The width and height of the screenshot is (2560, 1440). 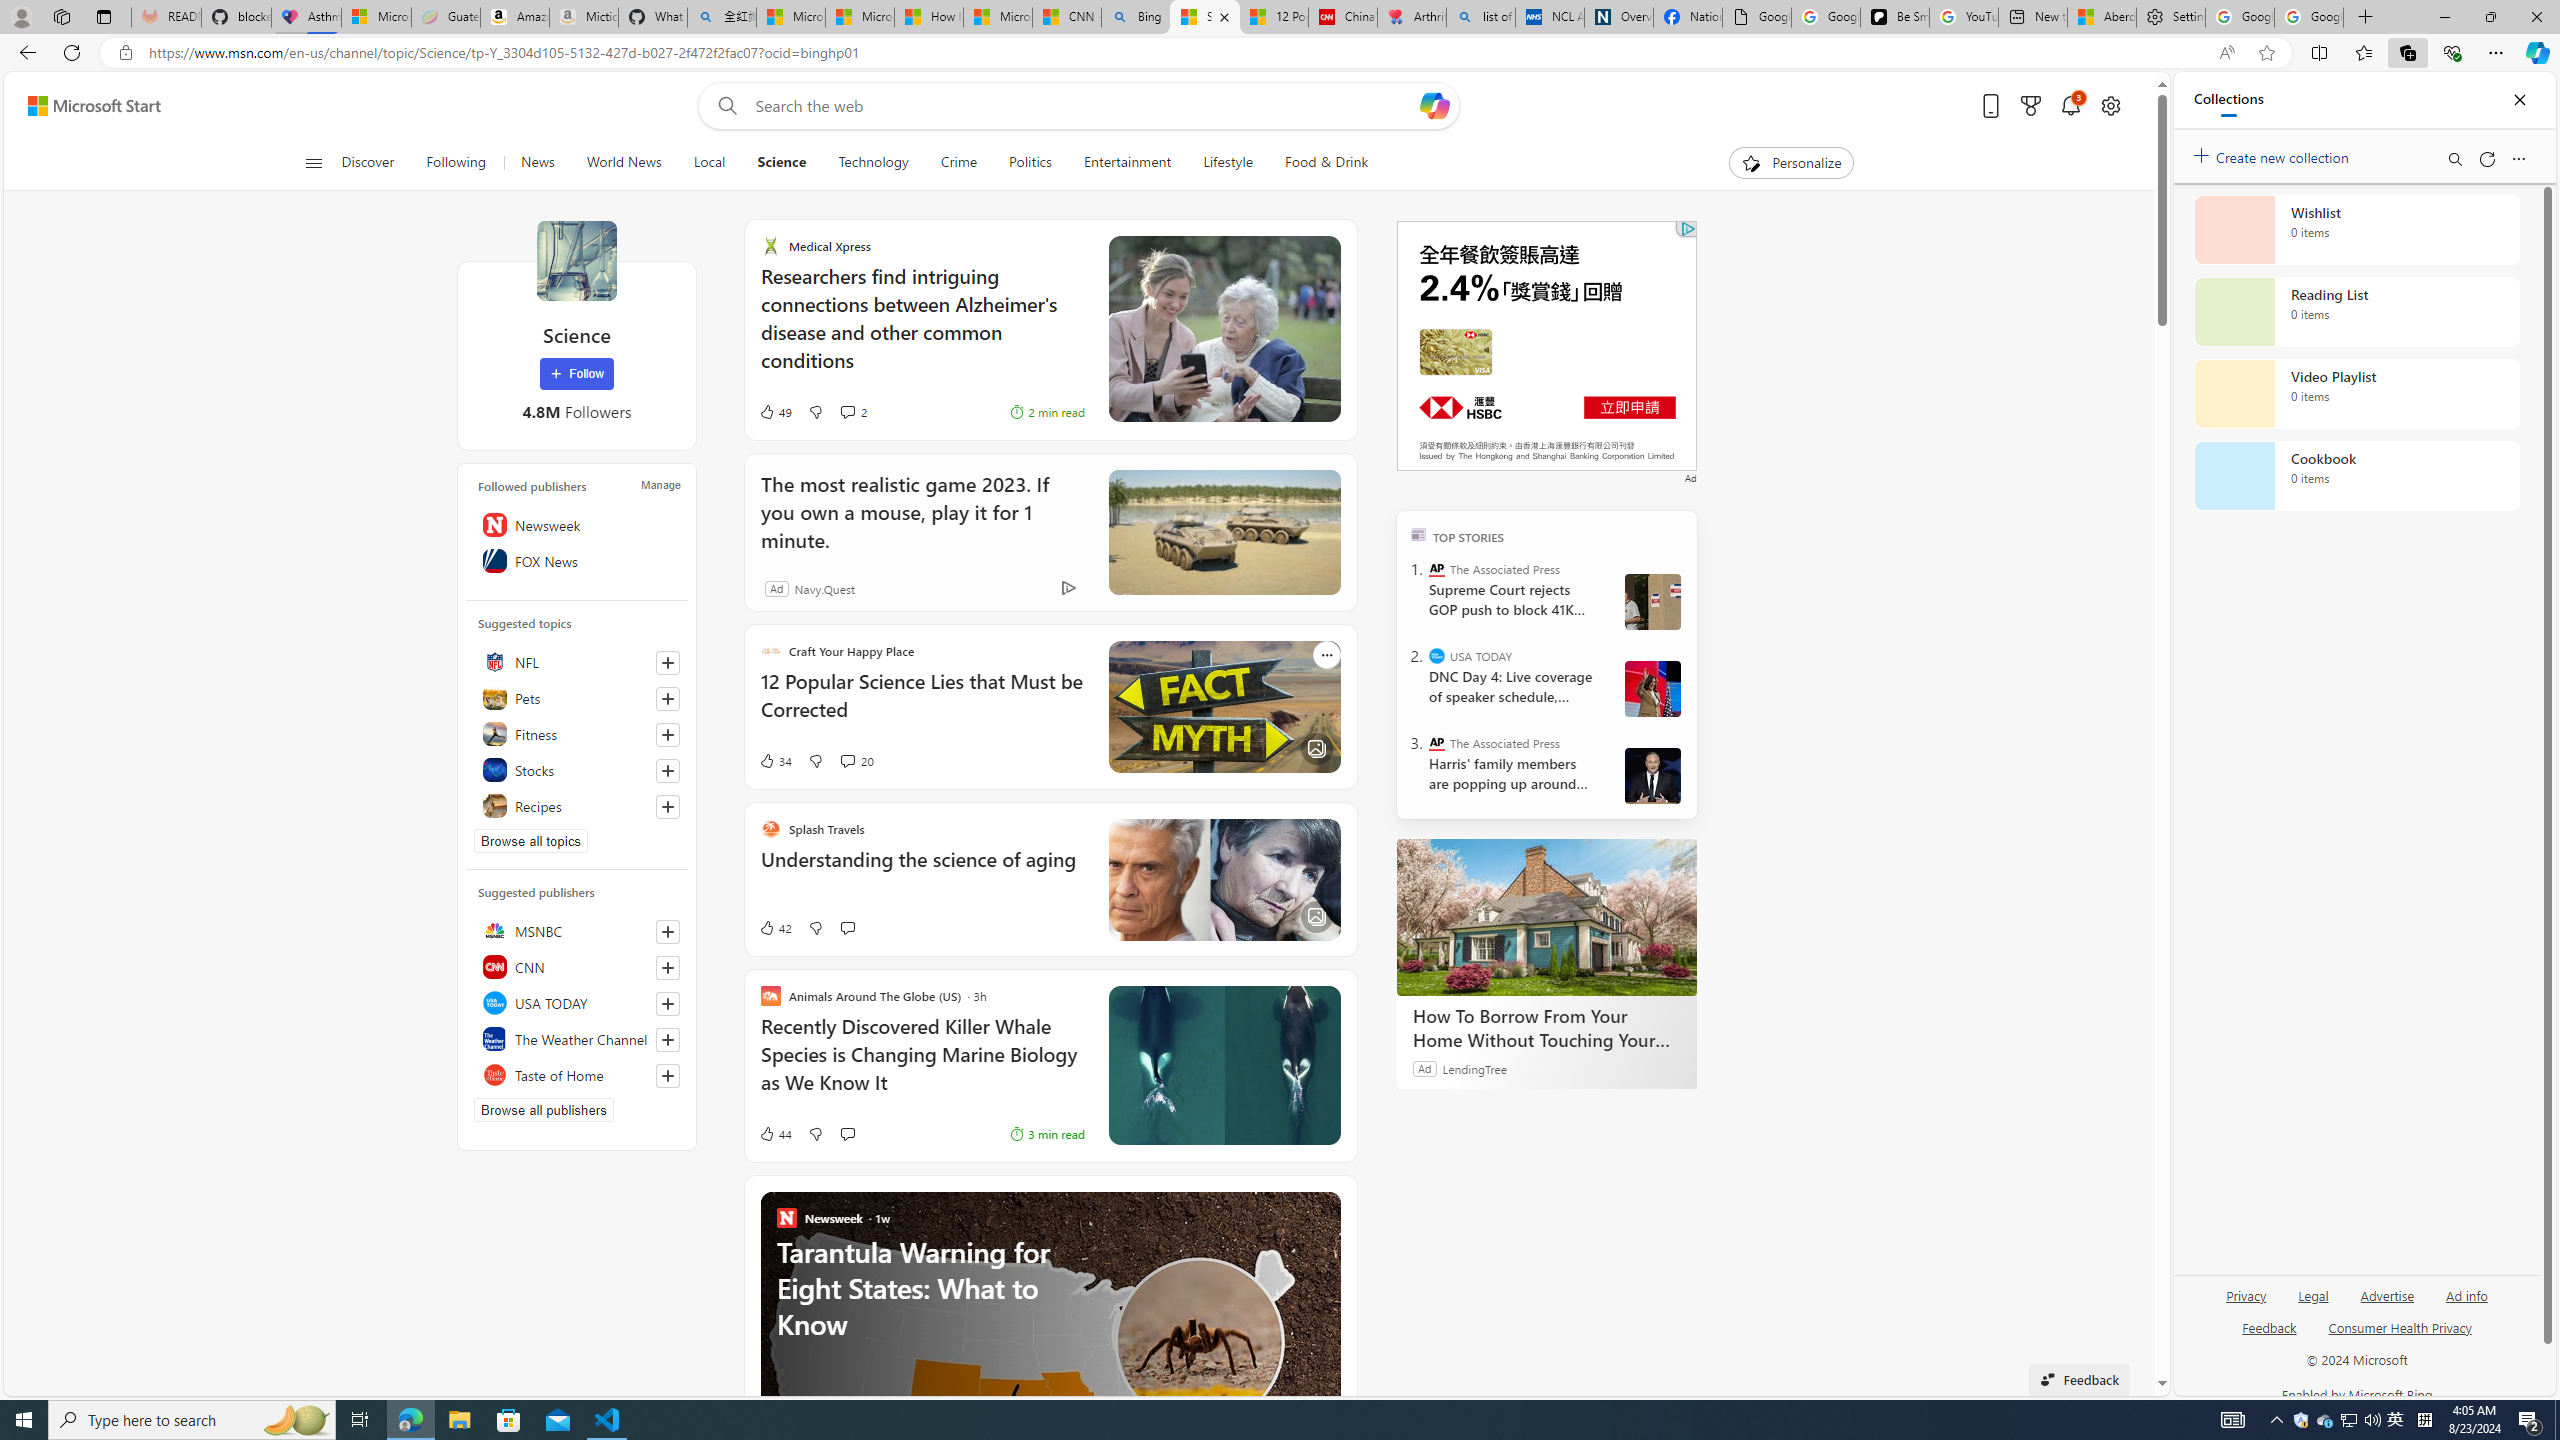 What do you see at coordinates (847, 760) in the screenshot?
I see `View comments 20 Comment` at bounding box center [847, 760].